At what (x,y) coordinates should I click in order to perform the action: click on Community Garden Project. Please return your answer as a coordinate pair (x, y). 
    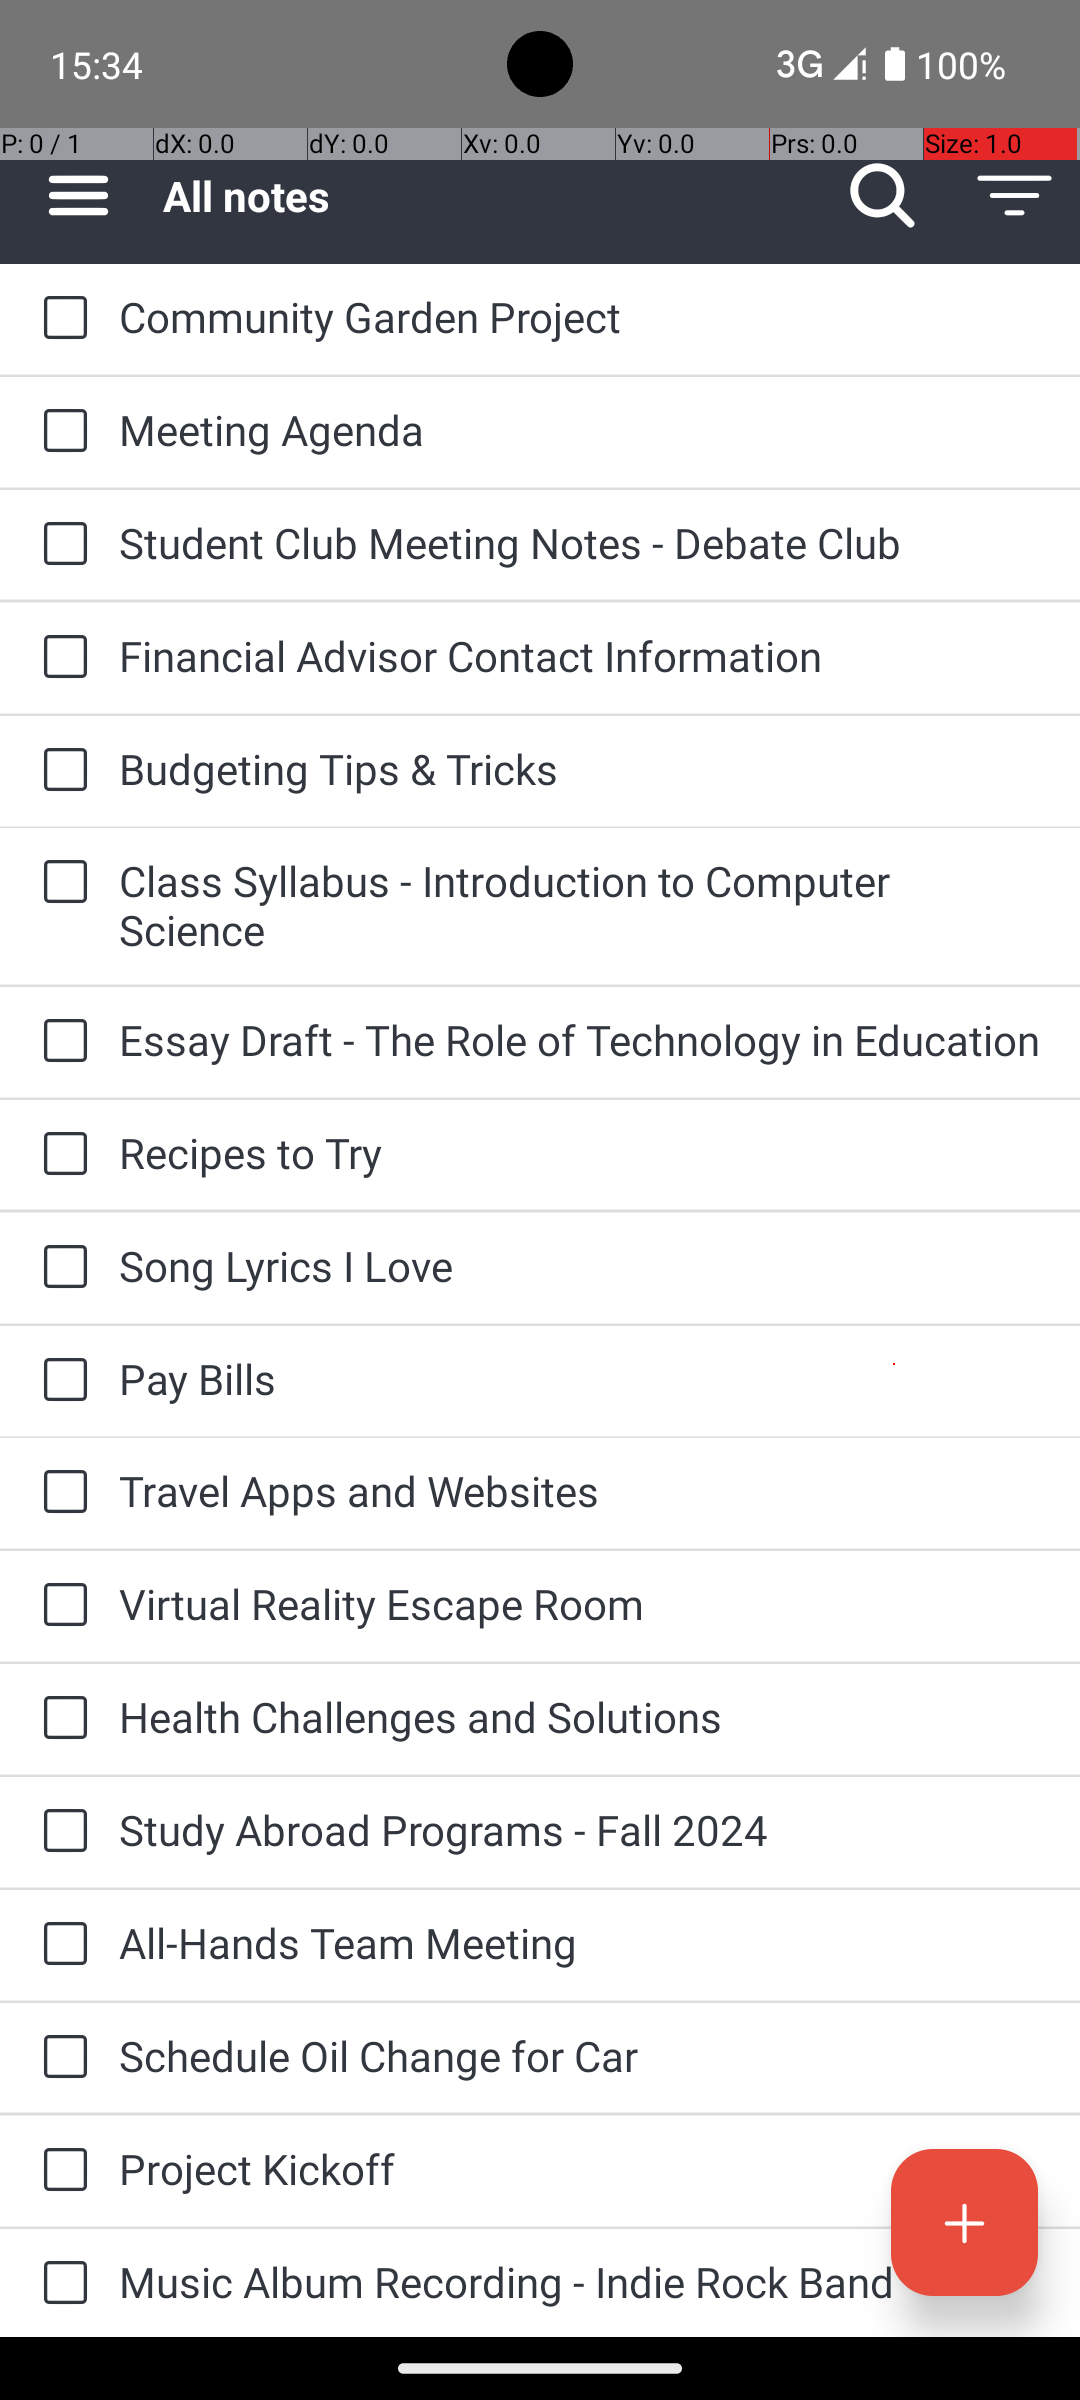
    Looking at the image, I should click on (580, 316).